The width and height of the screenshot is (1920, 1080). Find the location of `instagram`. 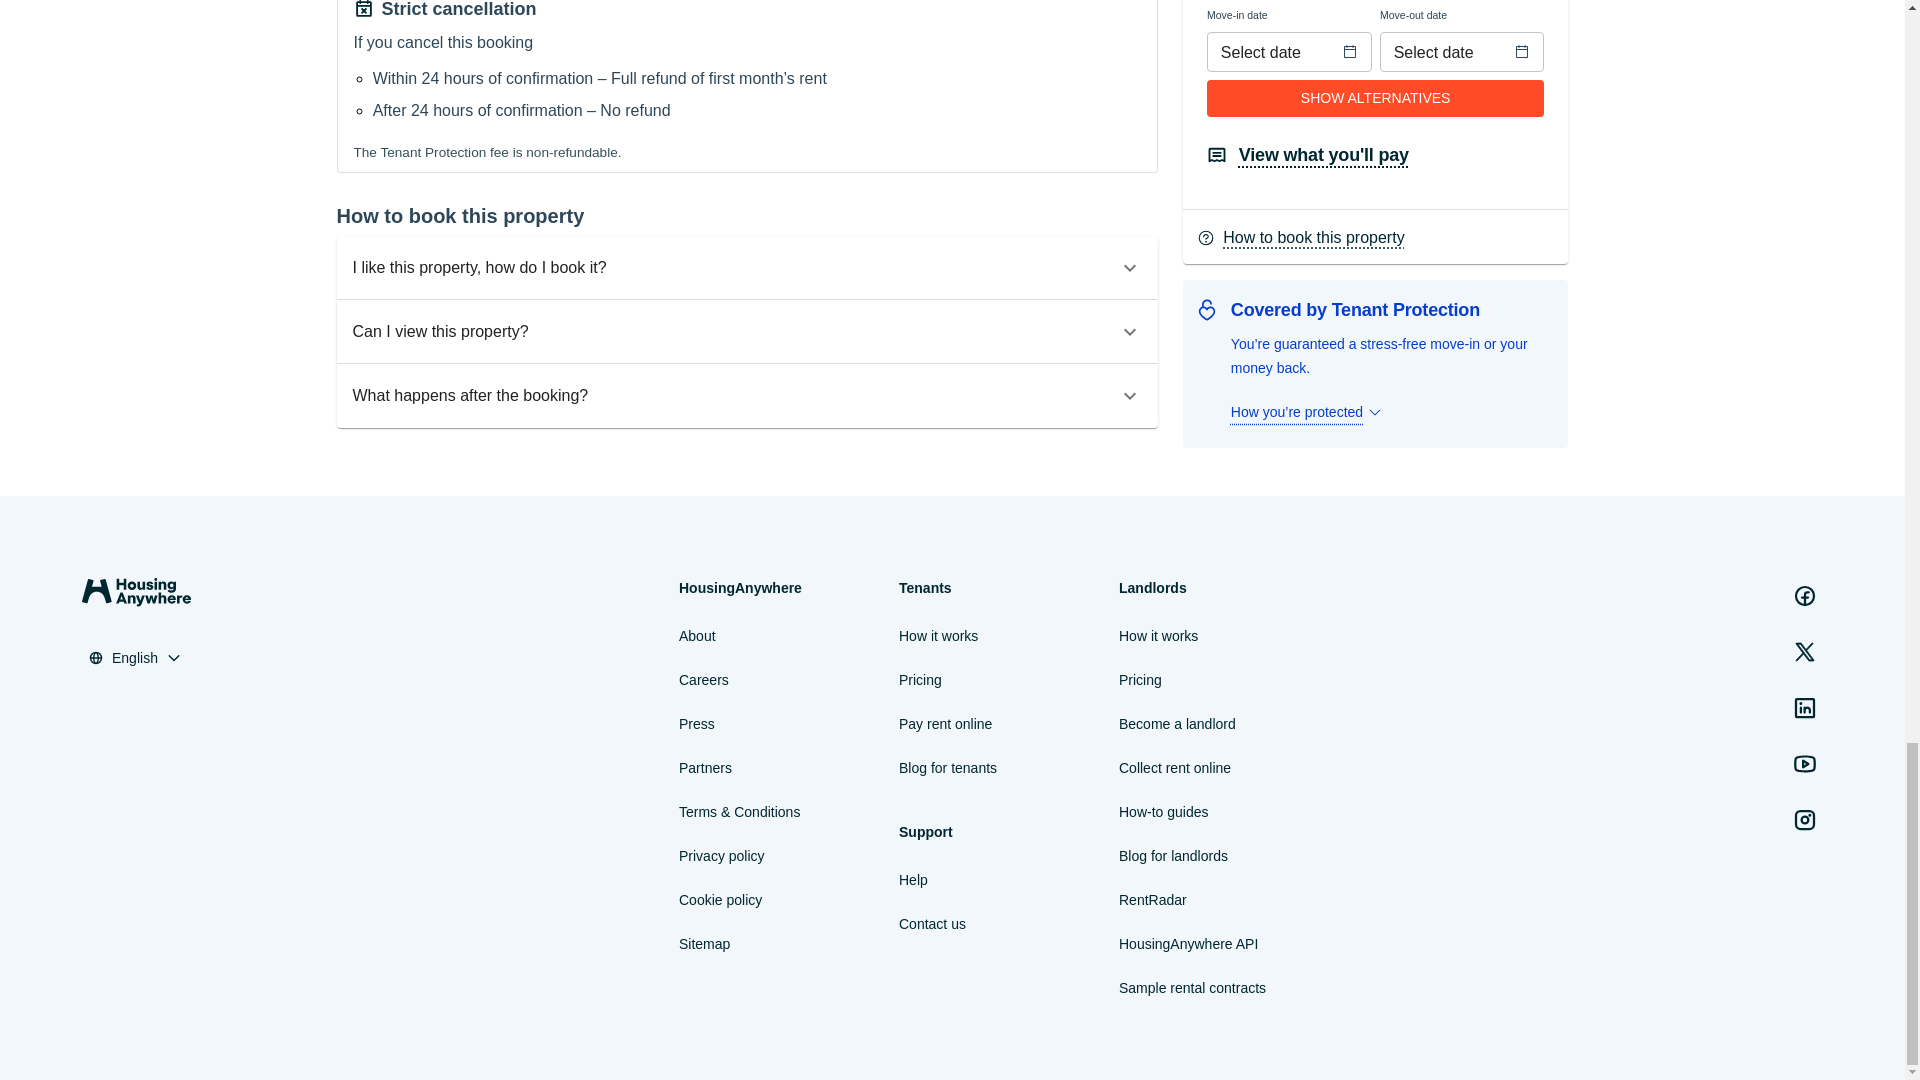

instagram is located at coordinates (1805, 820).